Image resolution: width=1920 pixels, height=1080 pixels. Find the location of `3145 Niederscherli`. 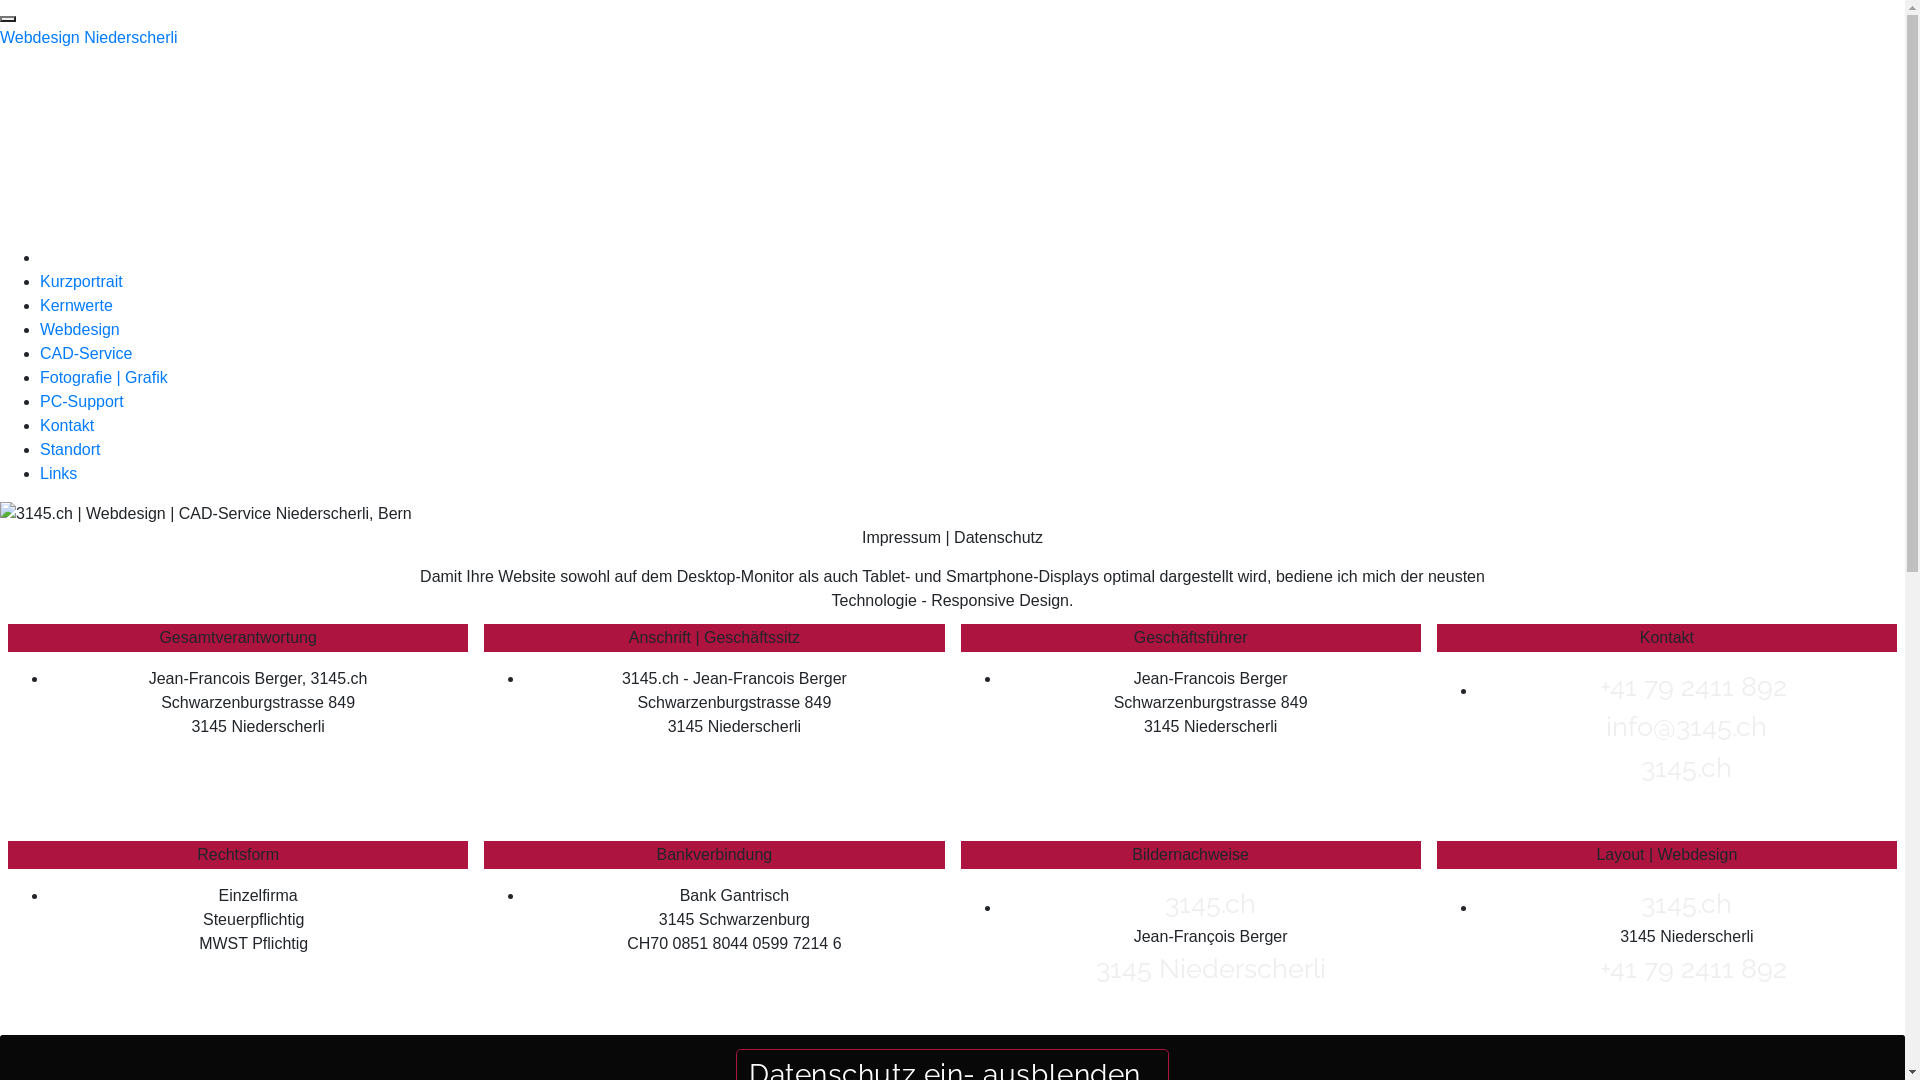

3145 Niederscherli is located at coordinates (1211, 968).